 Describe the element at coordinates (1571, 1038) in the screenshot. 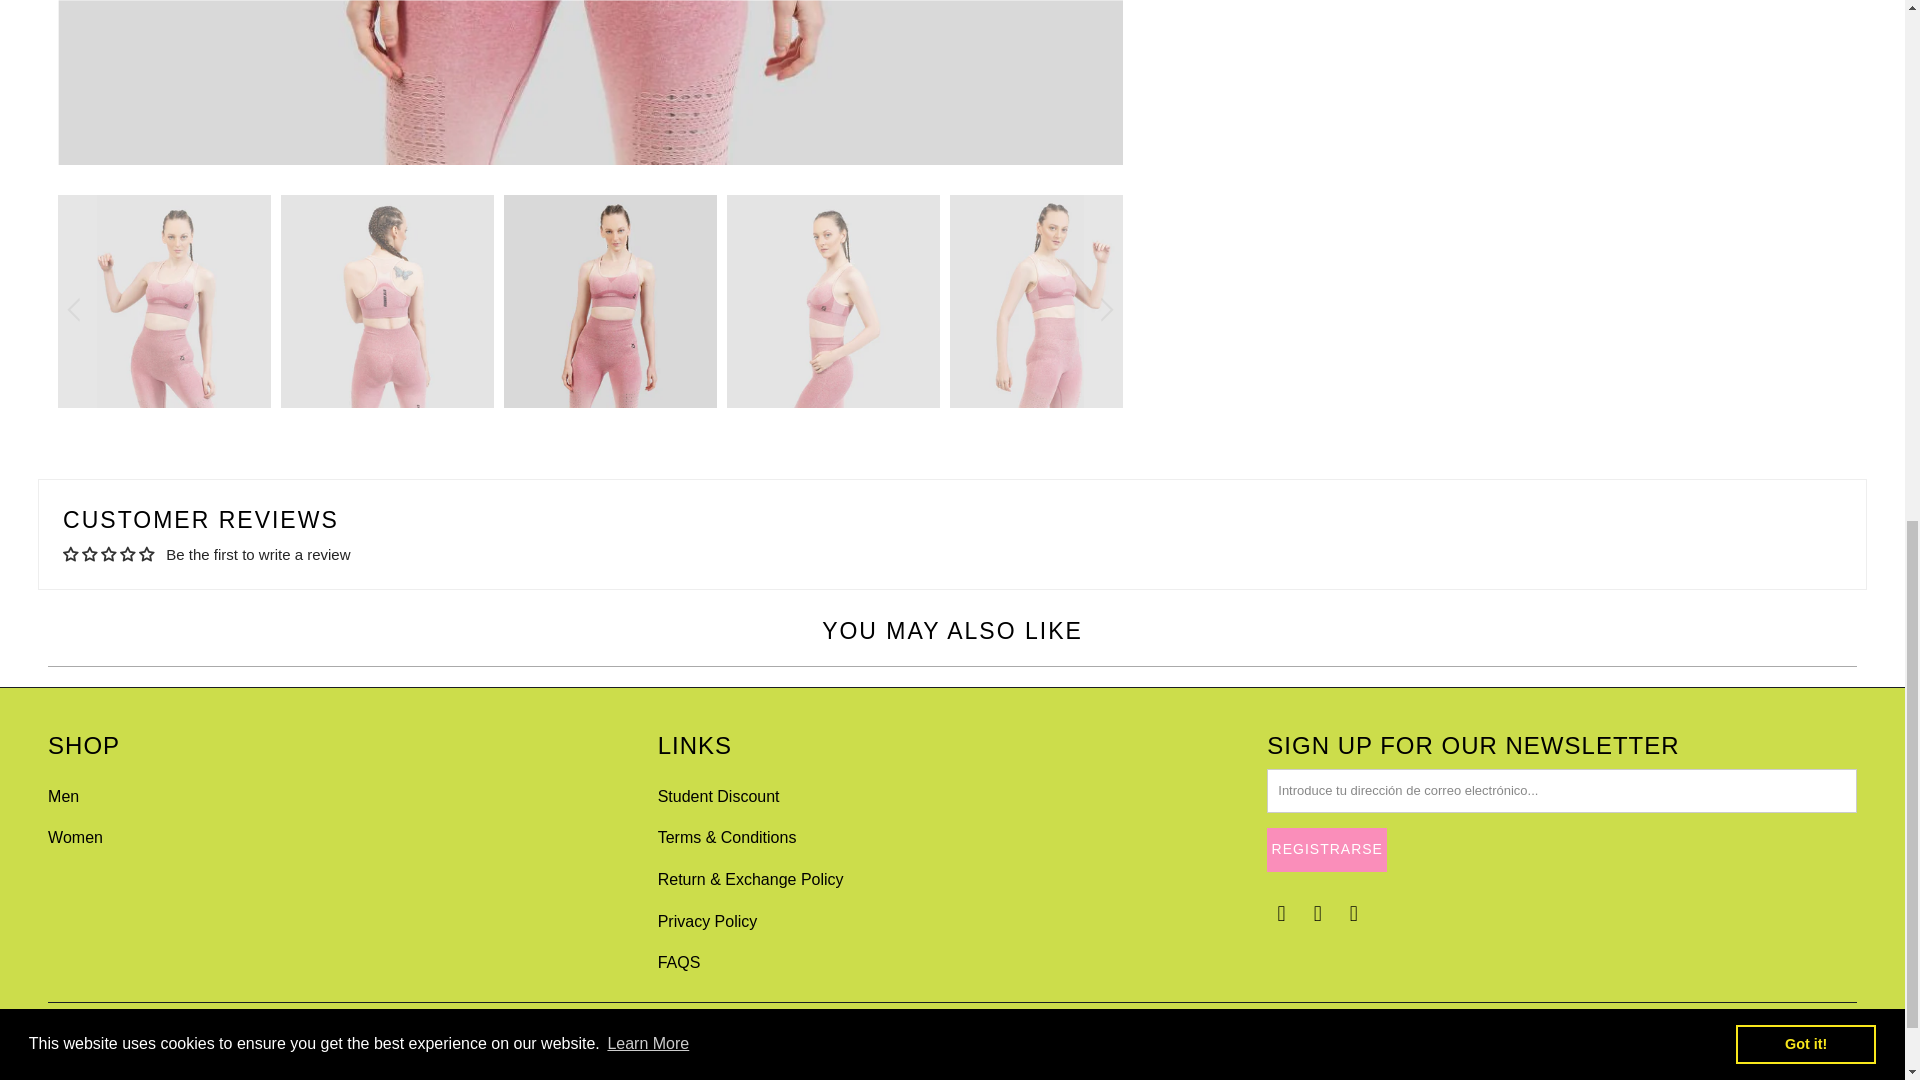

I see `Maestro` at that location.